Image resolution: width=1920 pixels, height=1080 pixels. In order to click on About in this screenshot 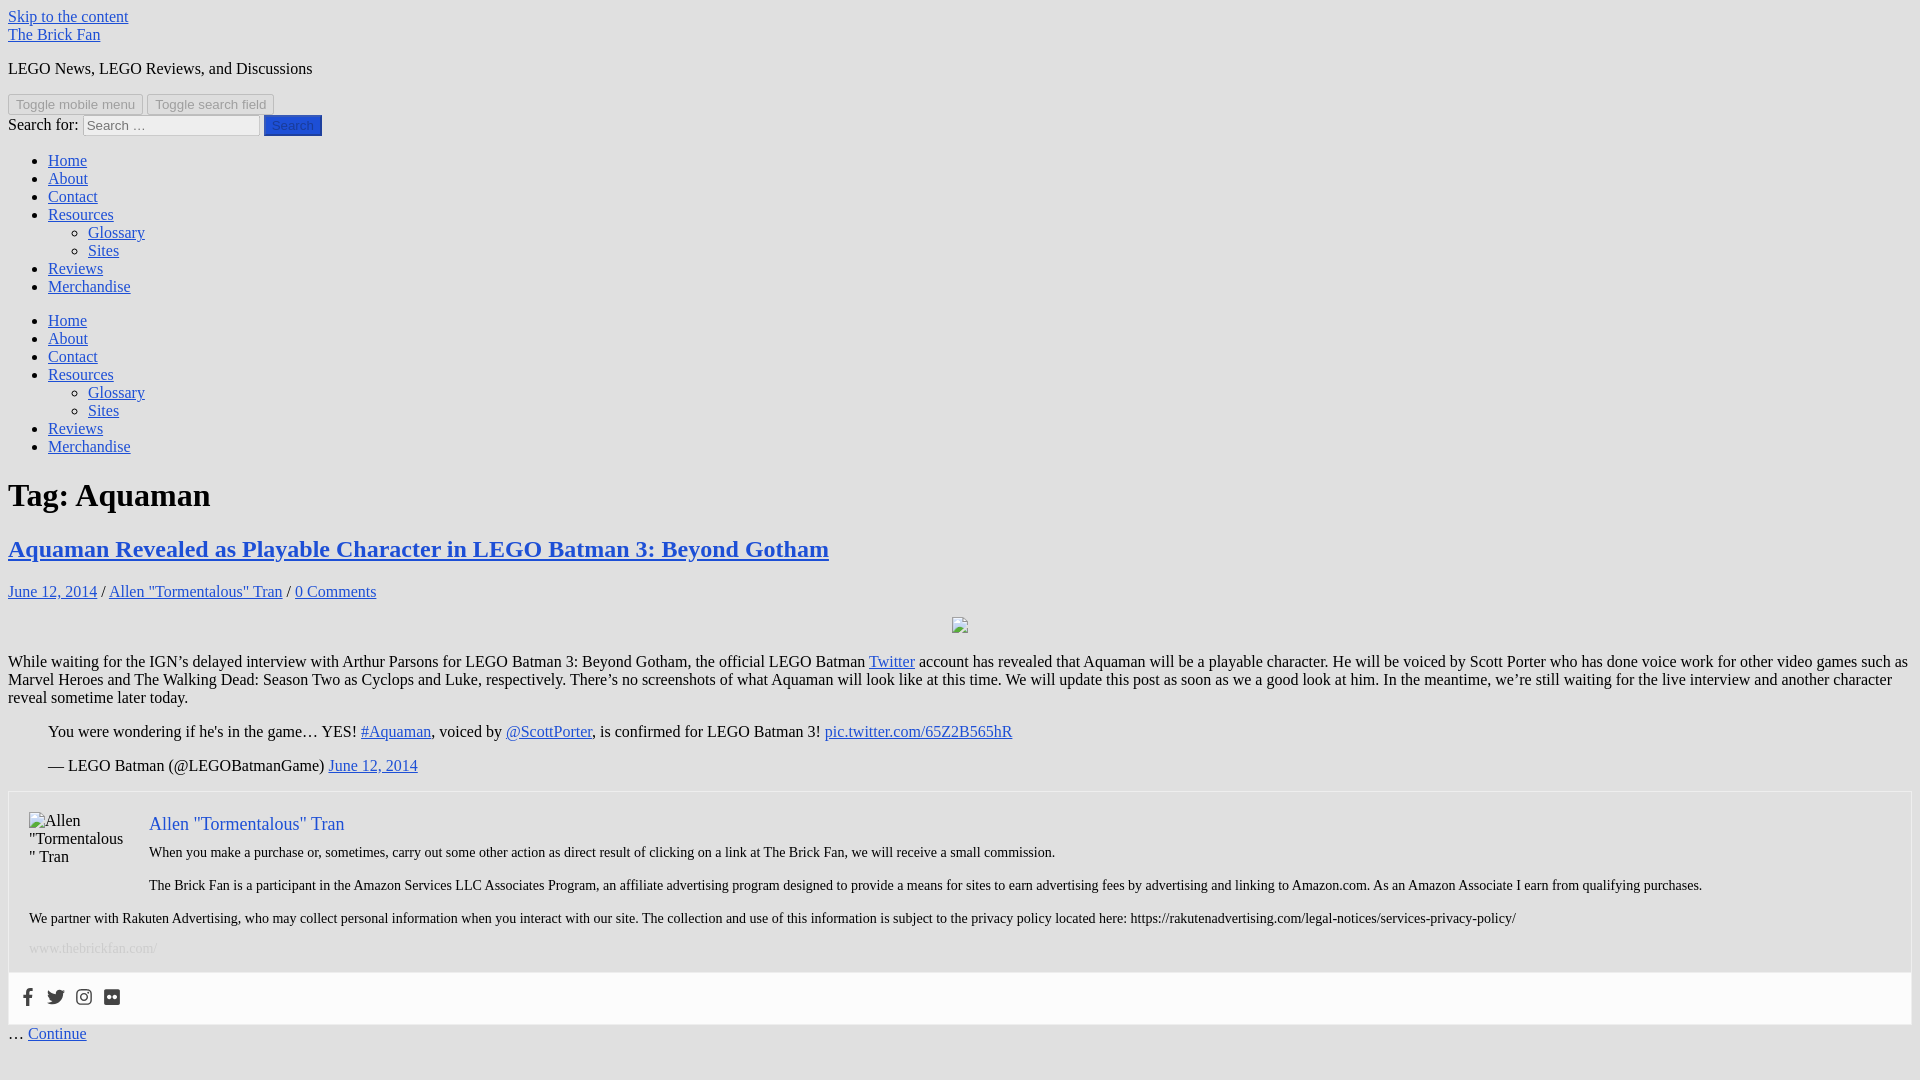, I will do `click(68, 178)`.